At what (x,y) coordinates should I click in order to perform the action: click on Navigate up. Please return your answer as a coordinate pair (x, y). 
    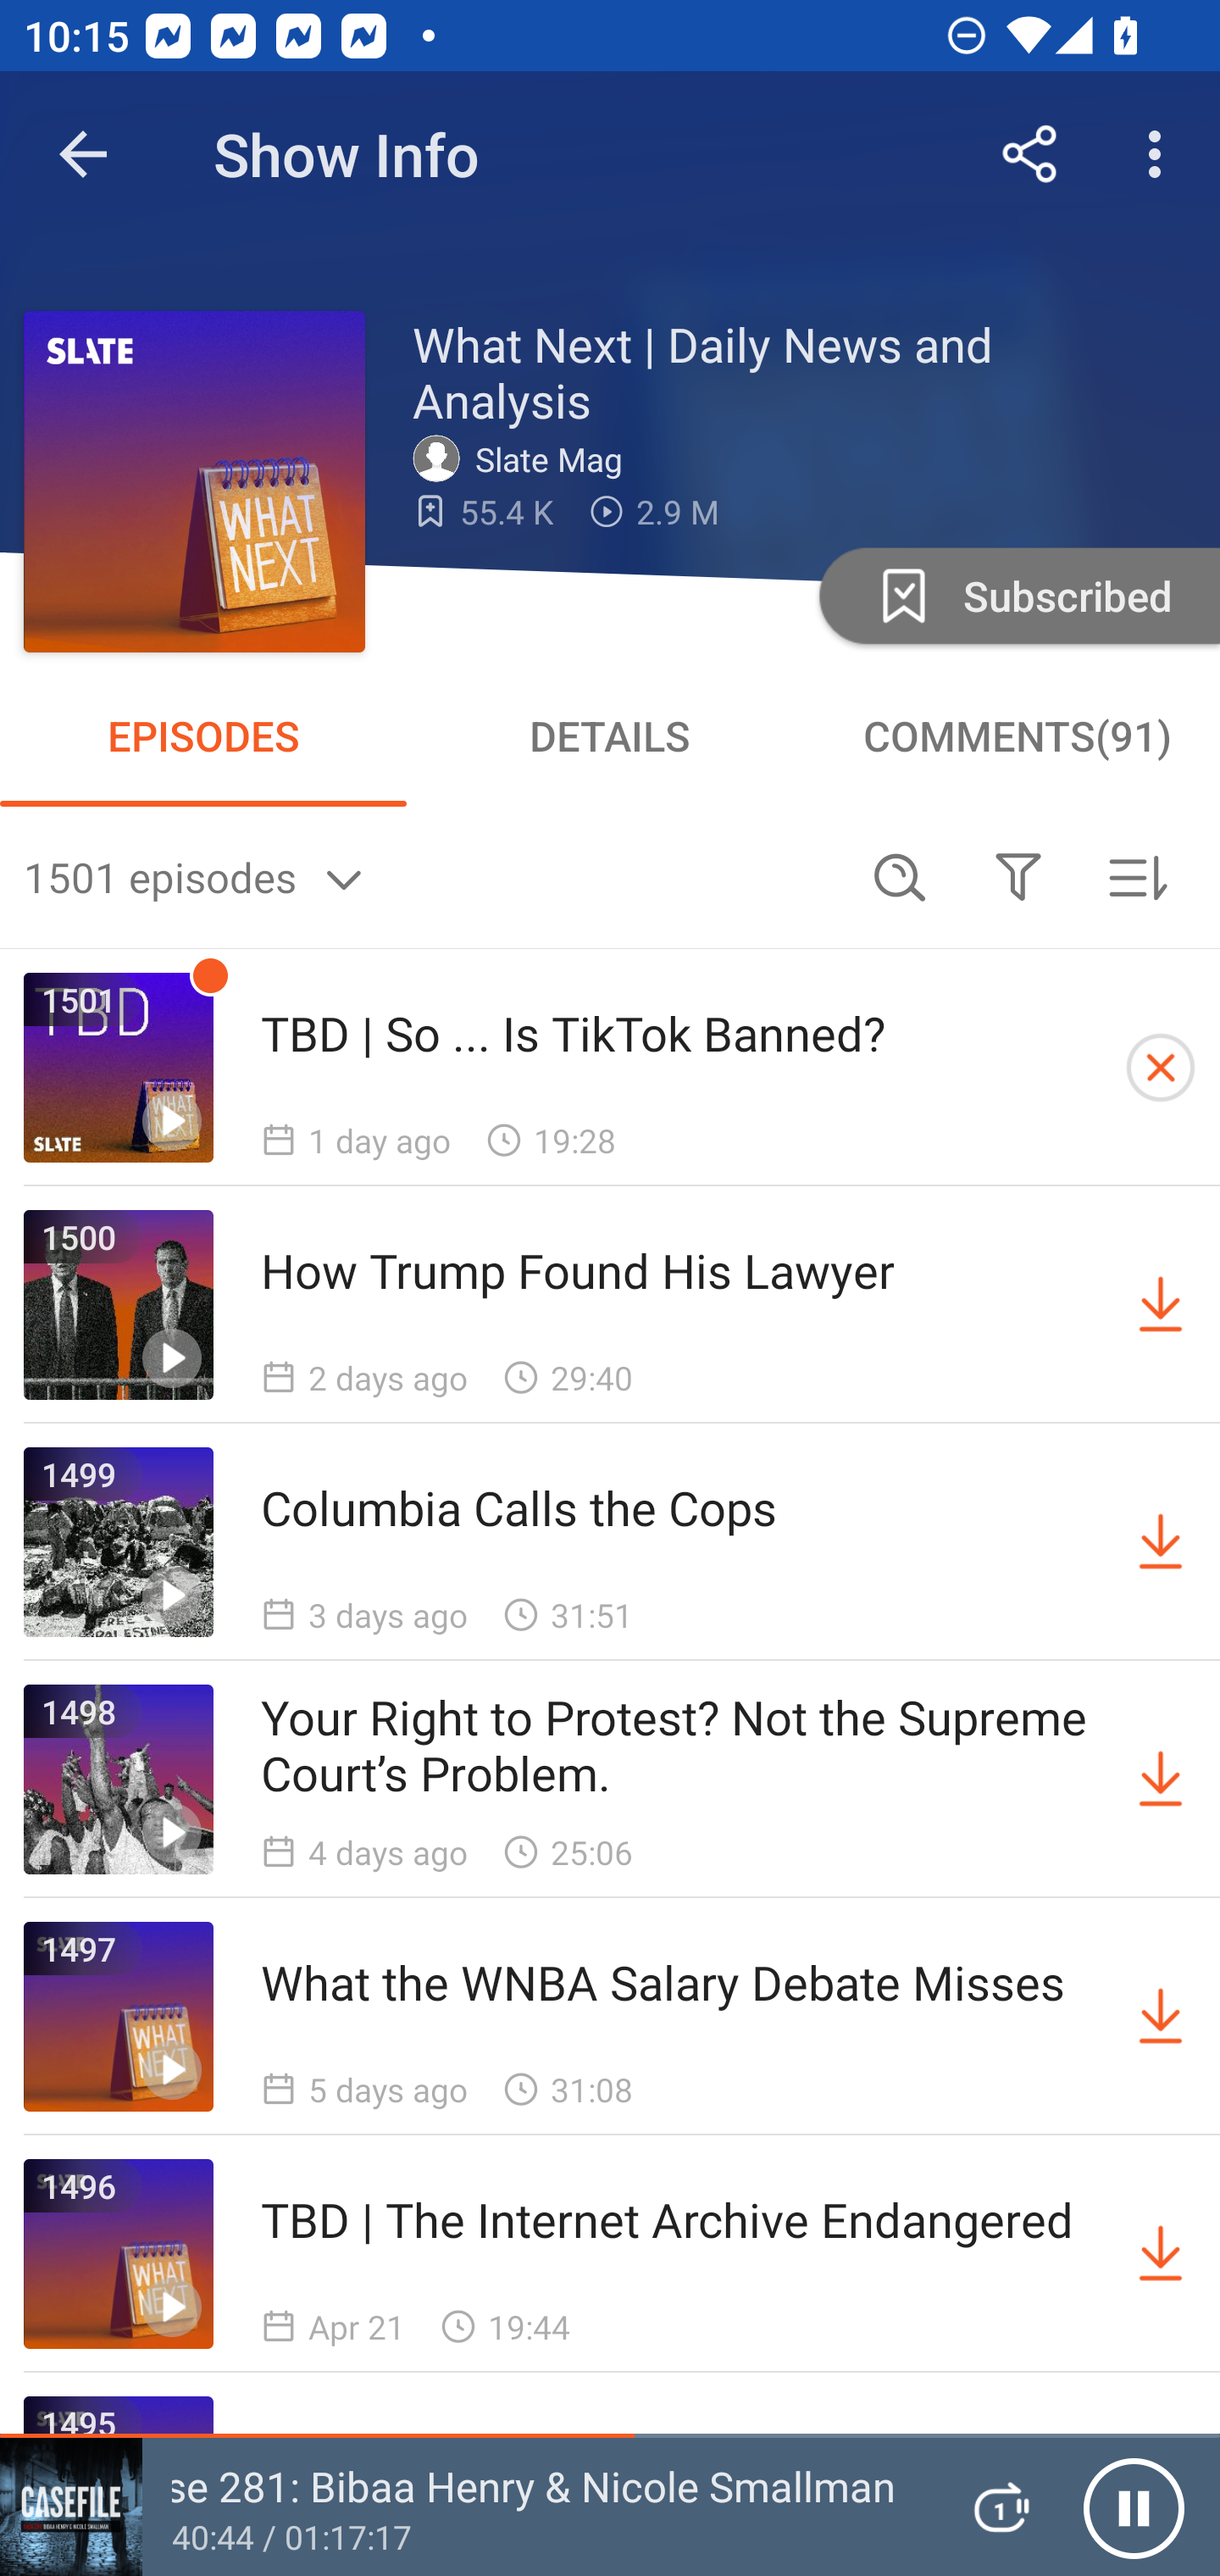
    Looking at the image, I should click on (83, 154).